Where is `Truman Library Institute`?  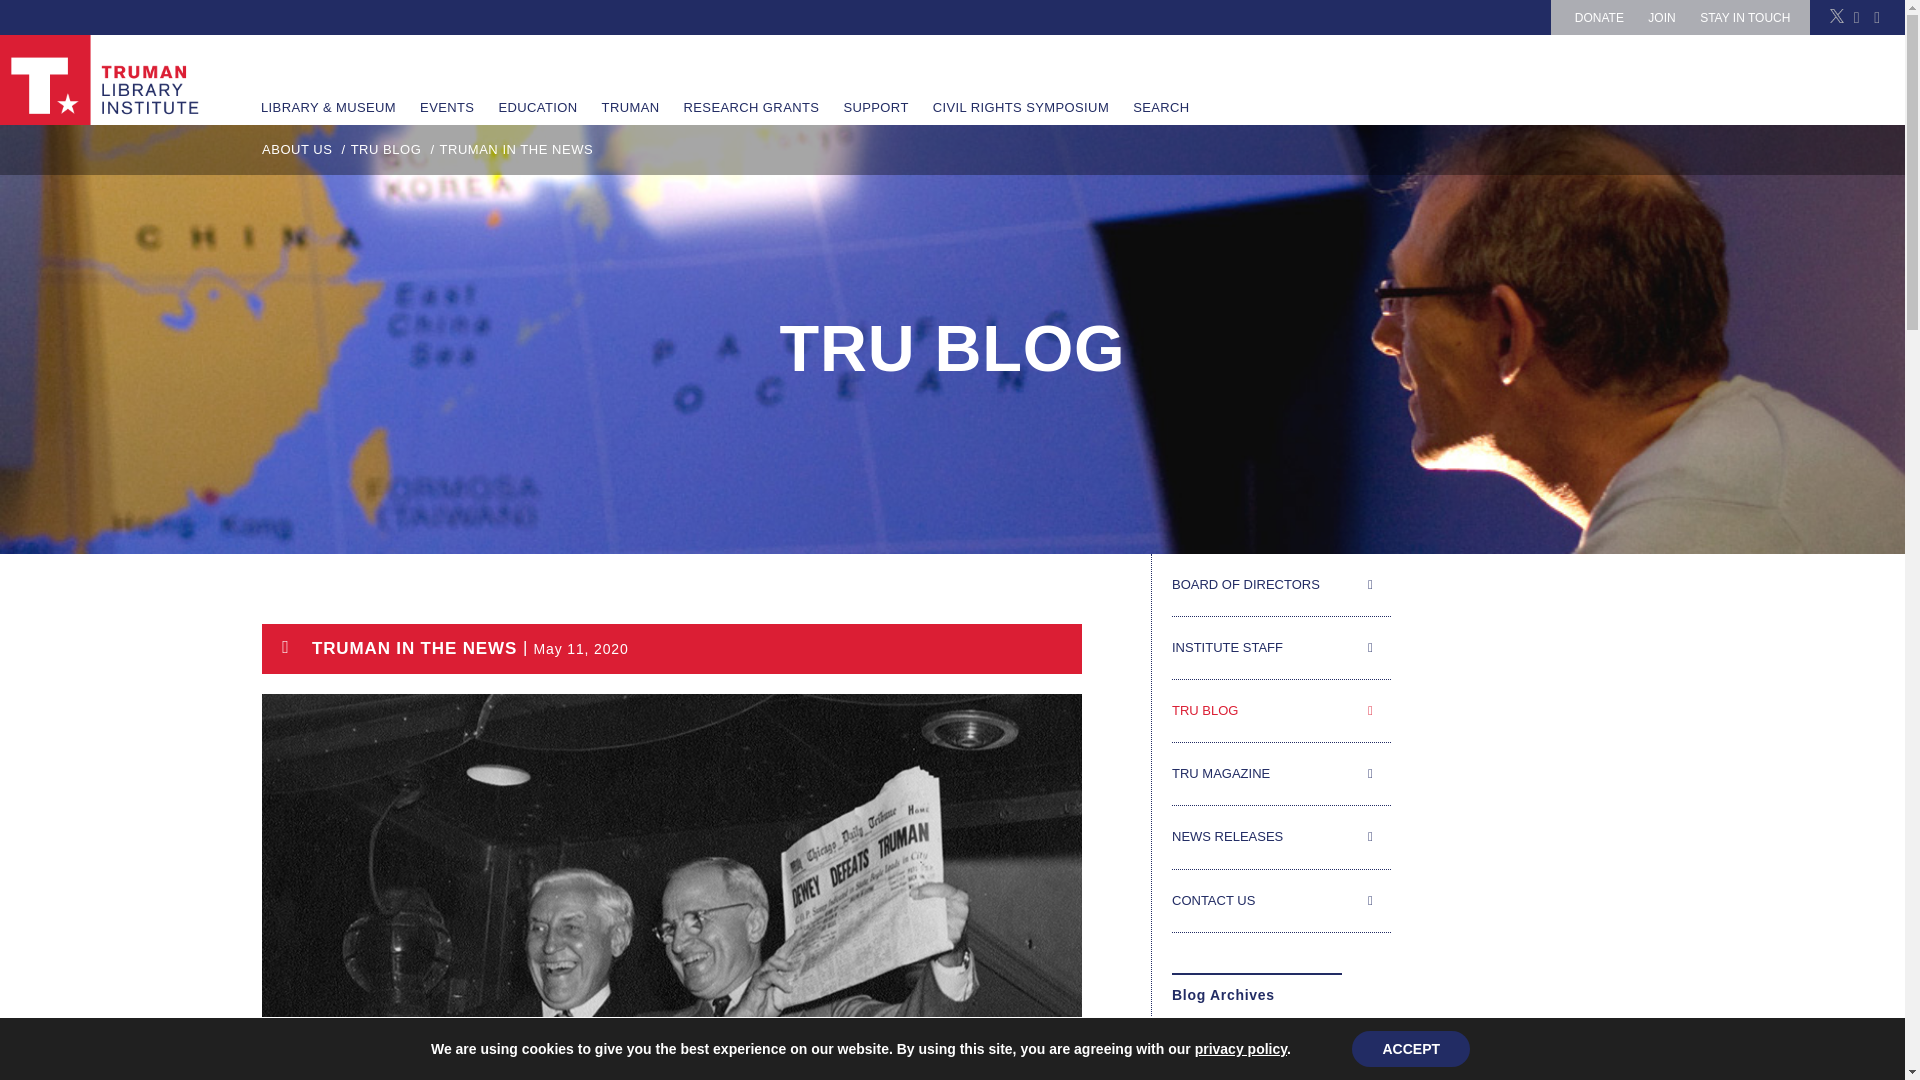
Truman Library Institute is located at coordinates (100, 80).